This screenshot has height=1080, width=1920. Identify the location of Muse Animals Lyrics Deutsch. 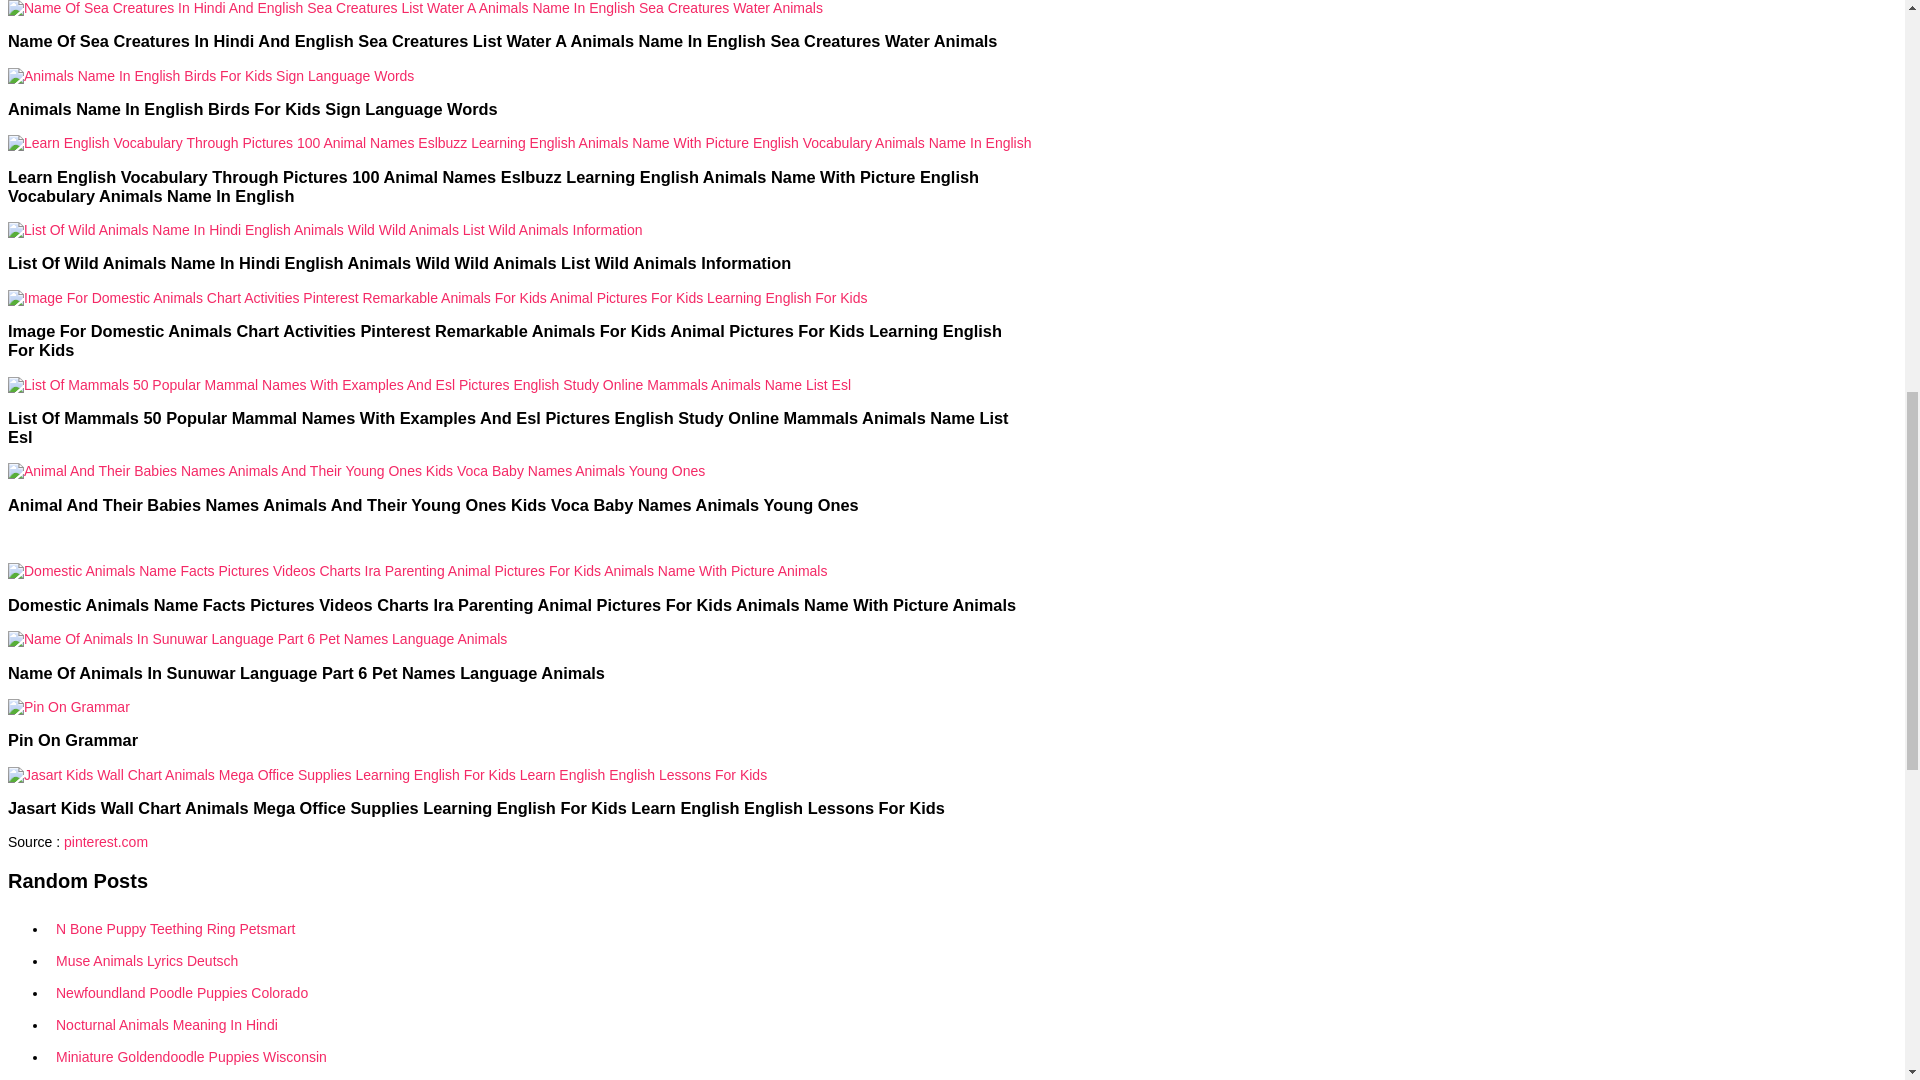
(540, 961).